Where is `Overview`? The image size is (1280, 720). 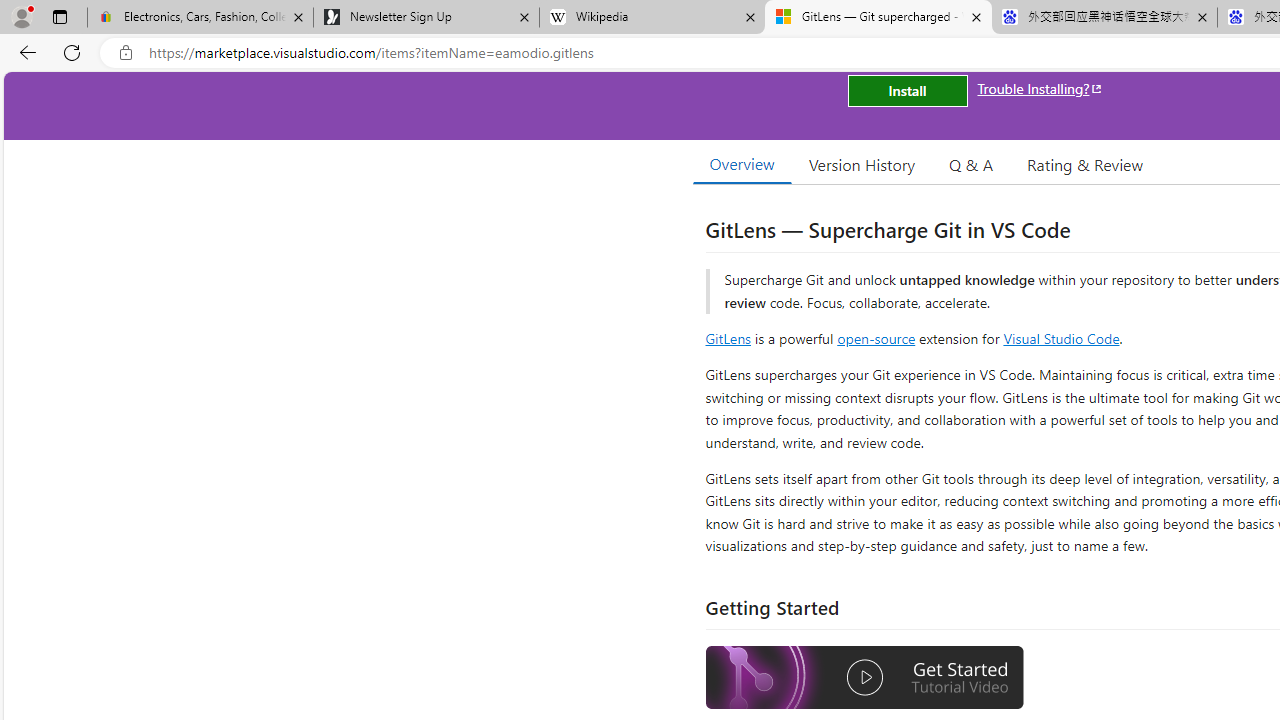
Overview is located at coordinates (742, 164).